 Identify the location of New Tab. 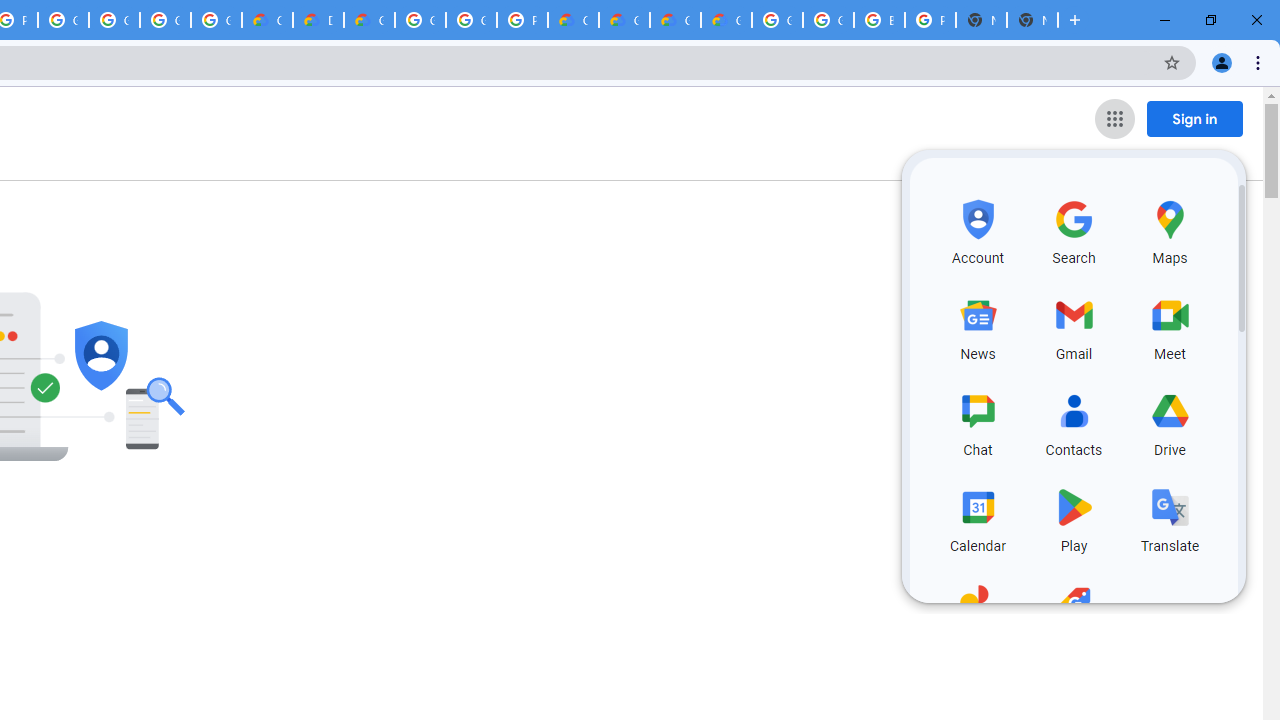
(1075, 20).